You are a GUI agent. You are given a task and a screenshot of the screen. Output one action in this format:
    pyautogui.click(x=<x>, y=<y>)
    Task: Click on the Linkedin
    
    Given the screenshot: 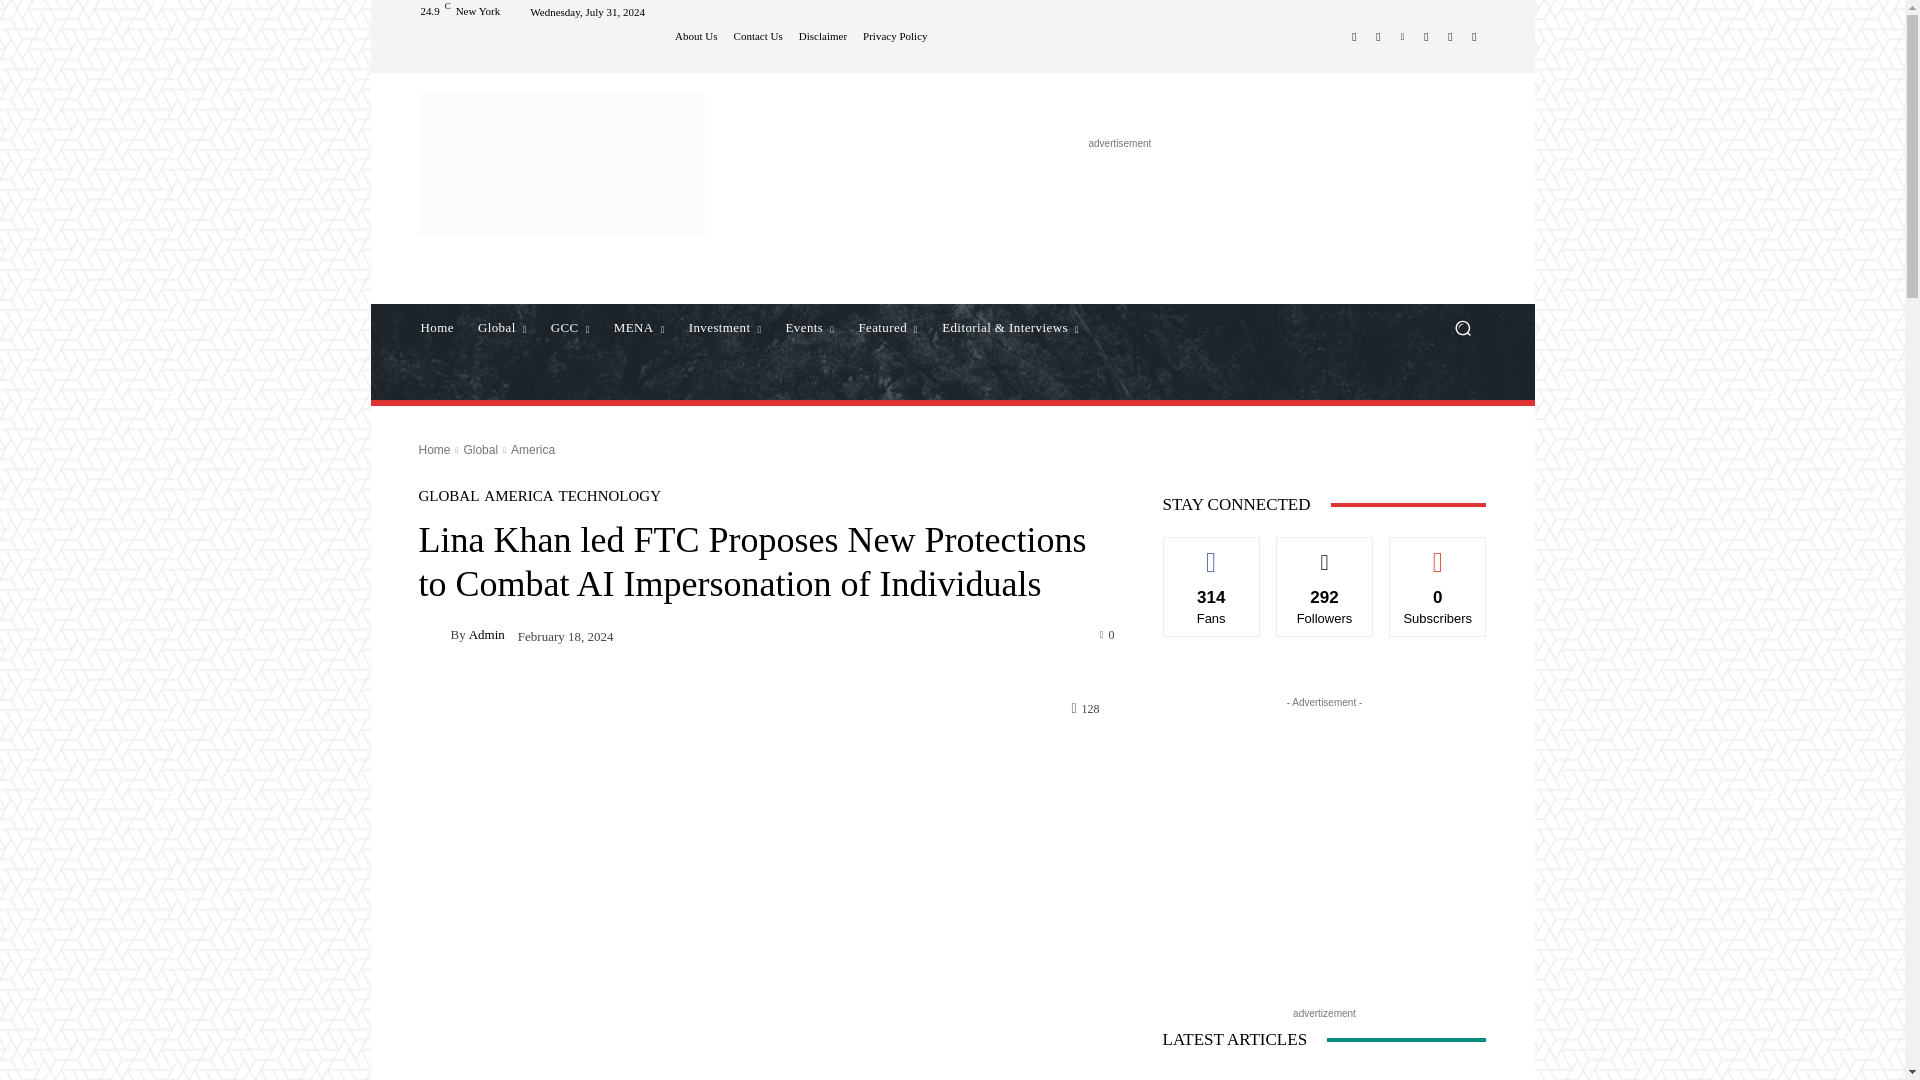 What is the action you would take?
    pyautogui.click(x=1402, y=35)
    